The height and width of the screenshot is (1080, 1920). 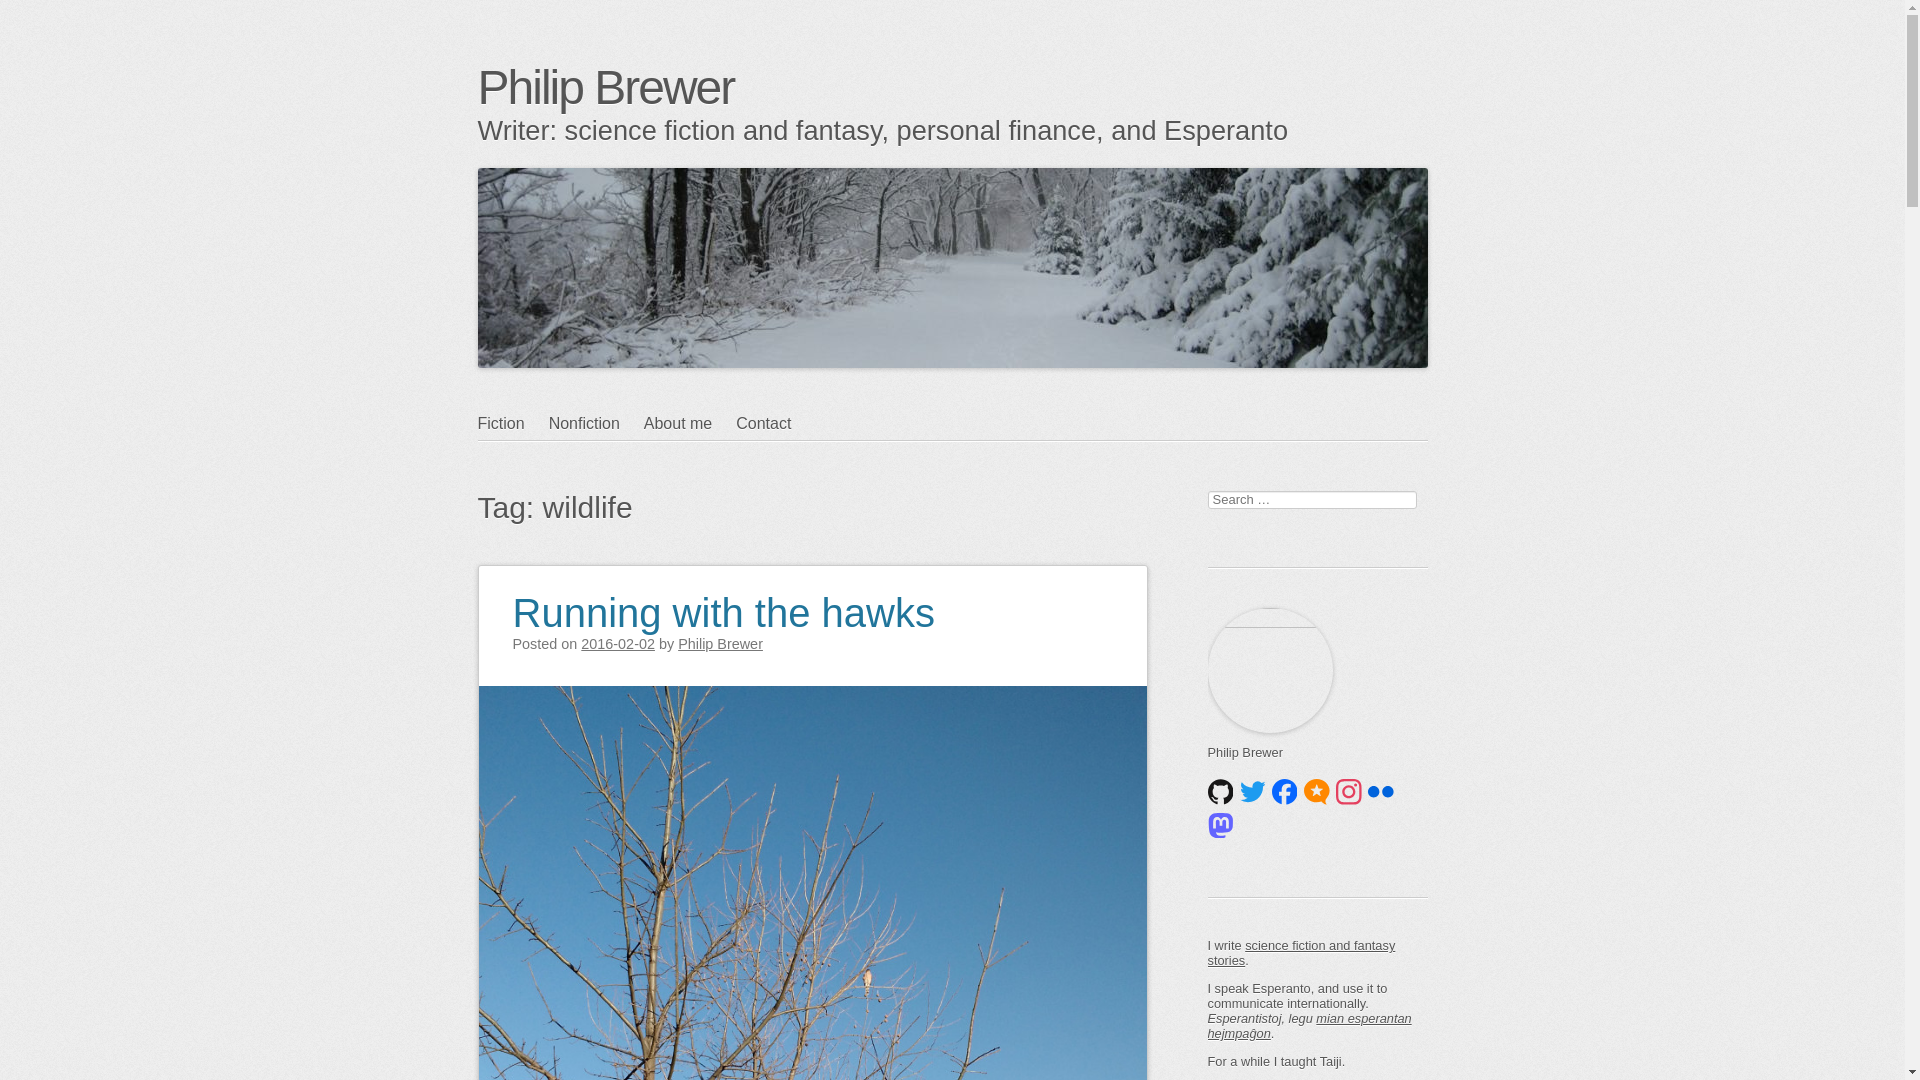 What do you see at coordinates (596, 424) in the screenshot?
I see `Nonfiction` at bounding box center [596, 424].